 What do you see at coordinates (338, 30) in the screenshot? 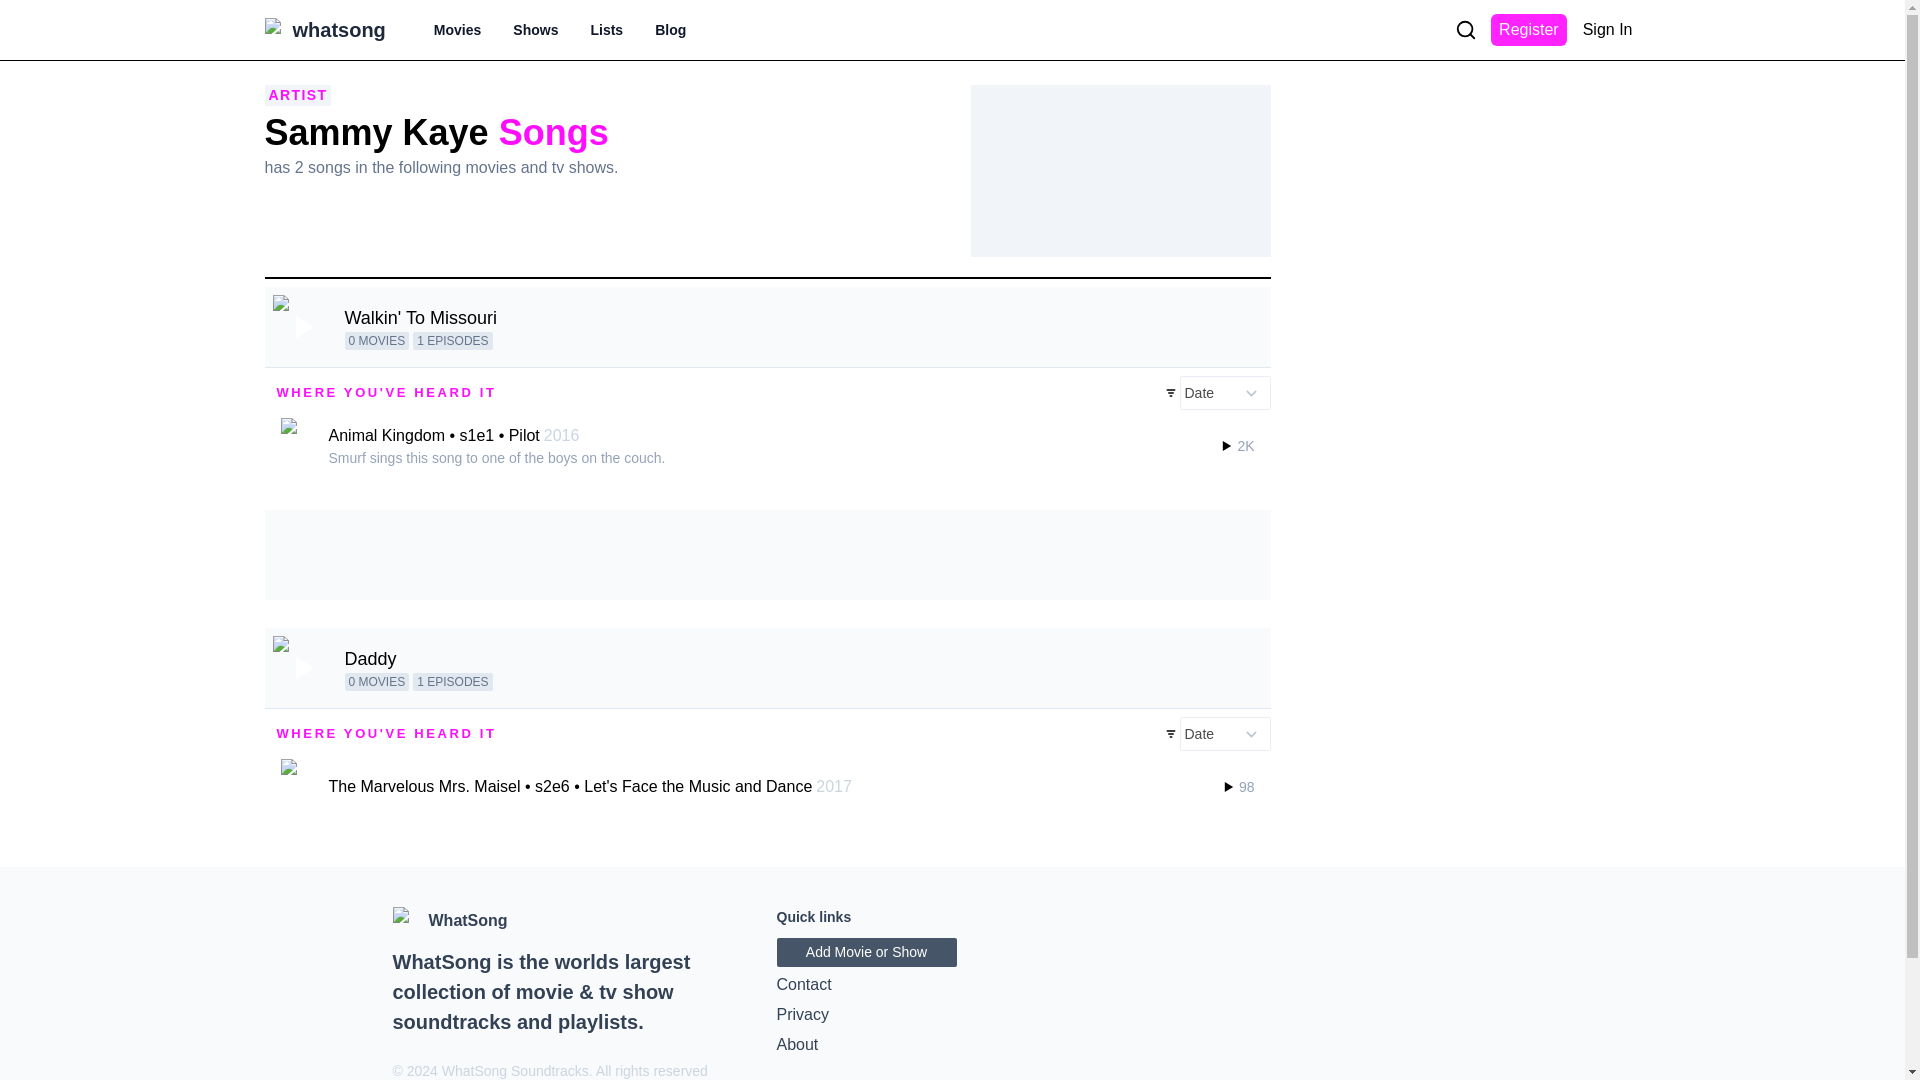
I see `whatsong` at bounding box center [338, 30].